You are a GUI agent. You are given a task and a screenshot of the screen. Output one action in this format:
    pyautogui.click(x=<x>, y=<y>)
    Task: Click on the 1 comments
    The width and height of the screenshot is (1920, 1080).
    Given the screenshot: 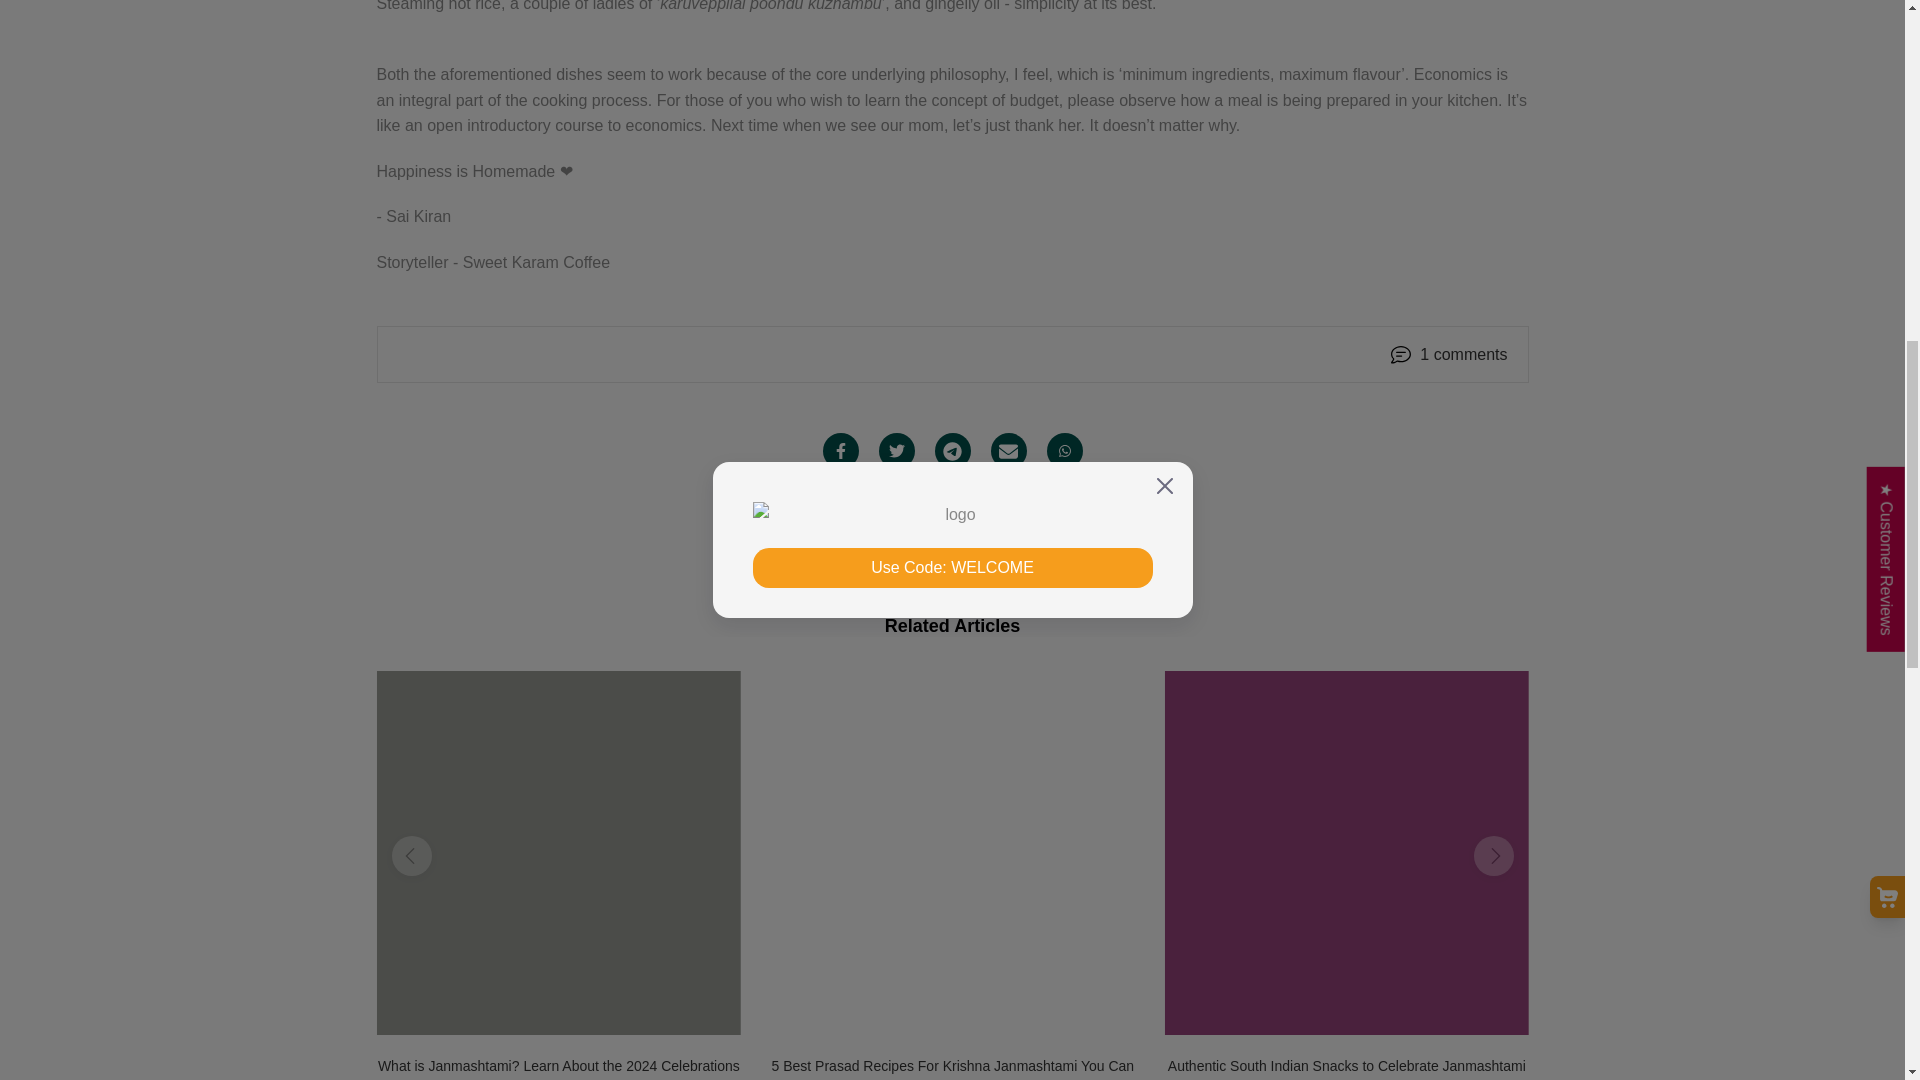 What is the action you would take?
    pyautogui.click(x=1464, y=355)
    